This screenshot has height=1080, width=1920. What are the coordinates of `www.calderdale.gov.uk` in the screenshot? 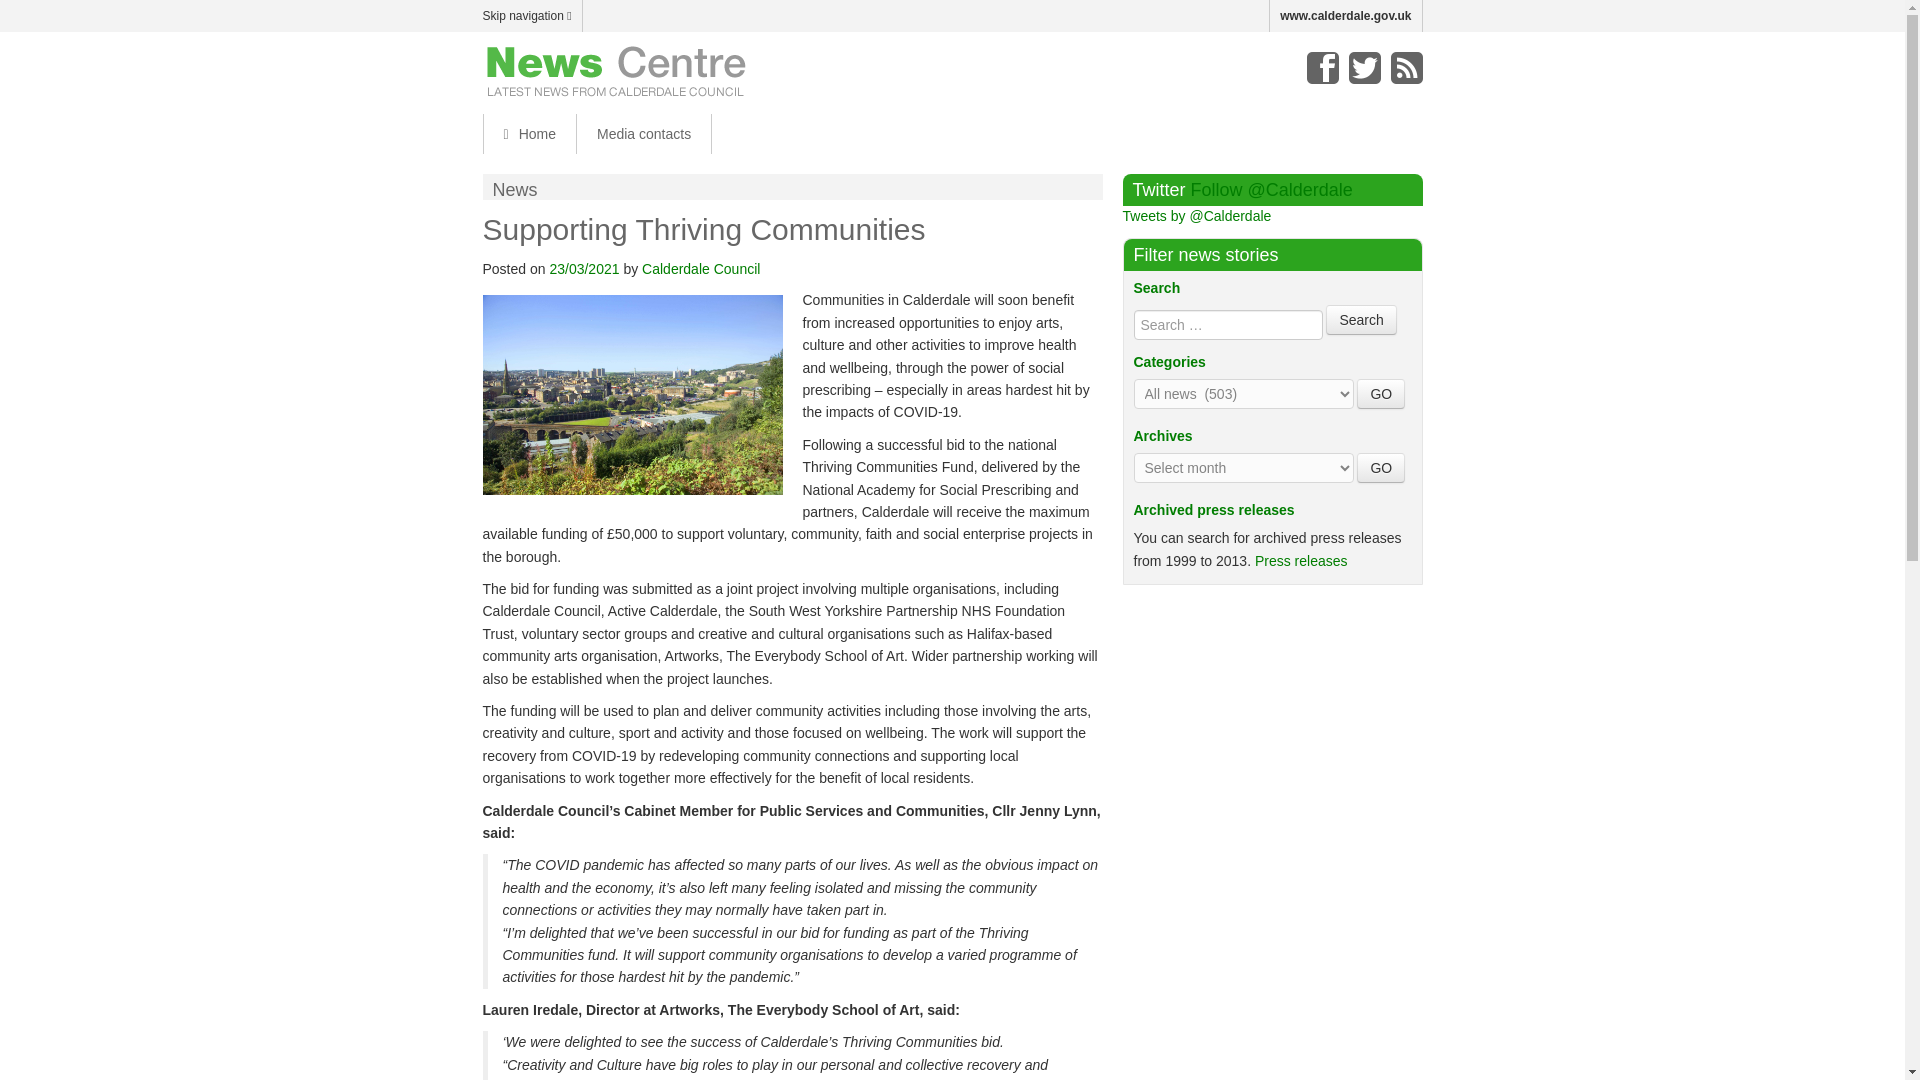 It's located at (1346, 16).